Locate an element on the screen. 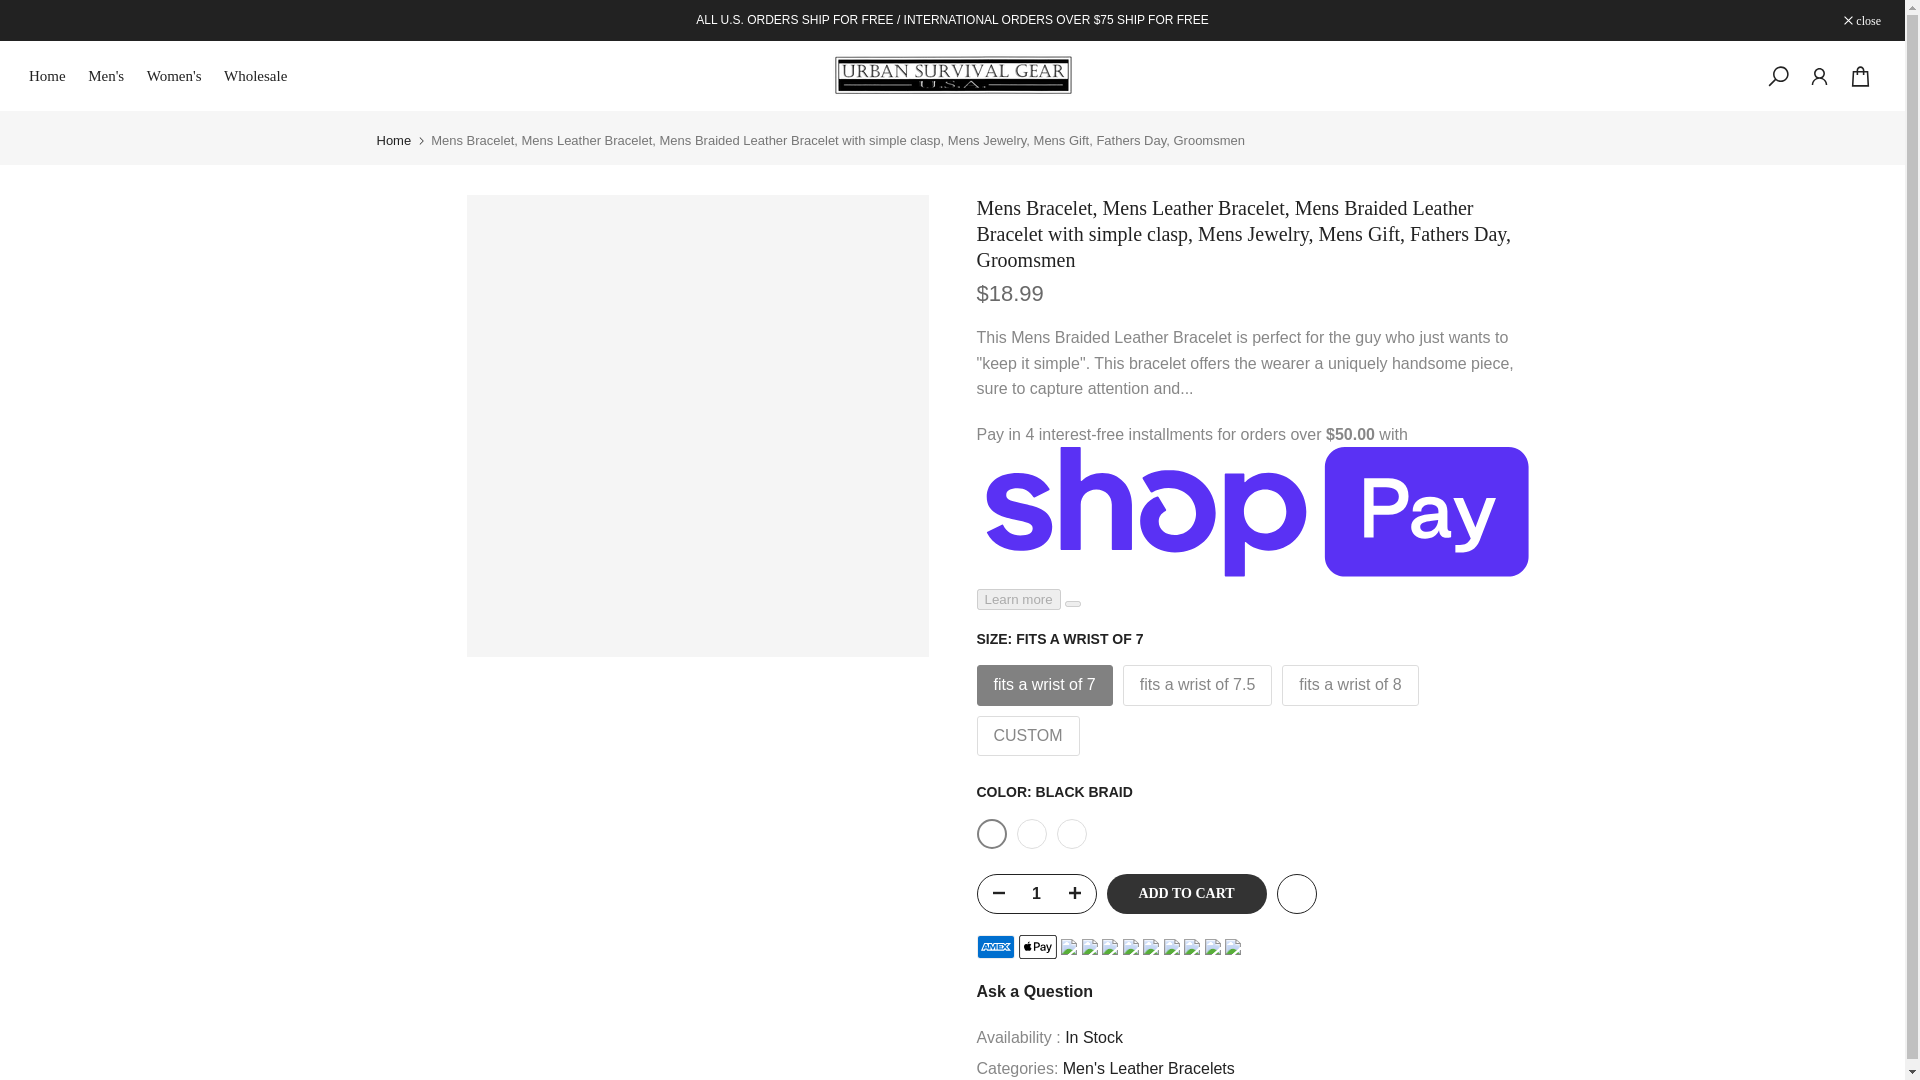 The image size is (1920, 1080). Women's is located at coordinates (180, 76).